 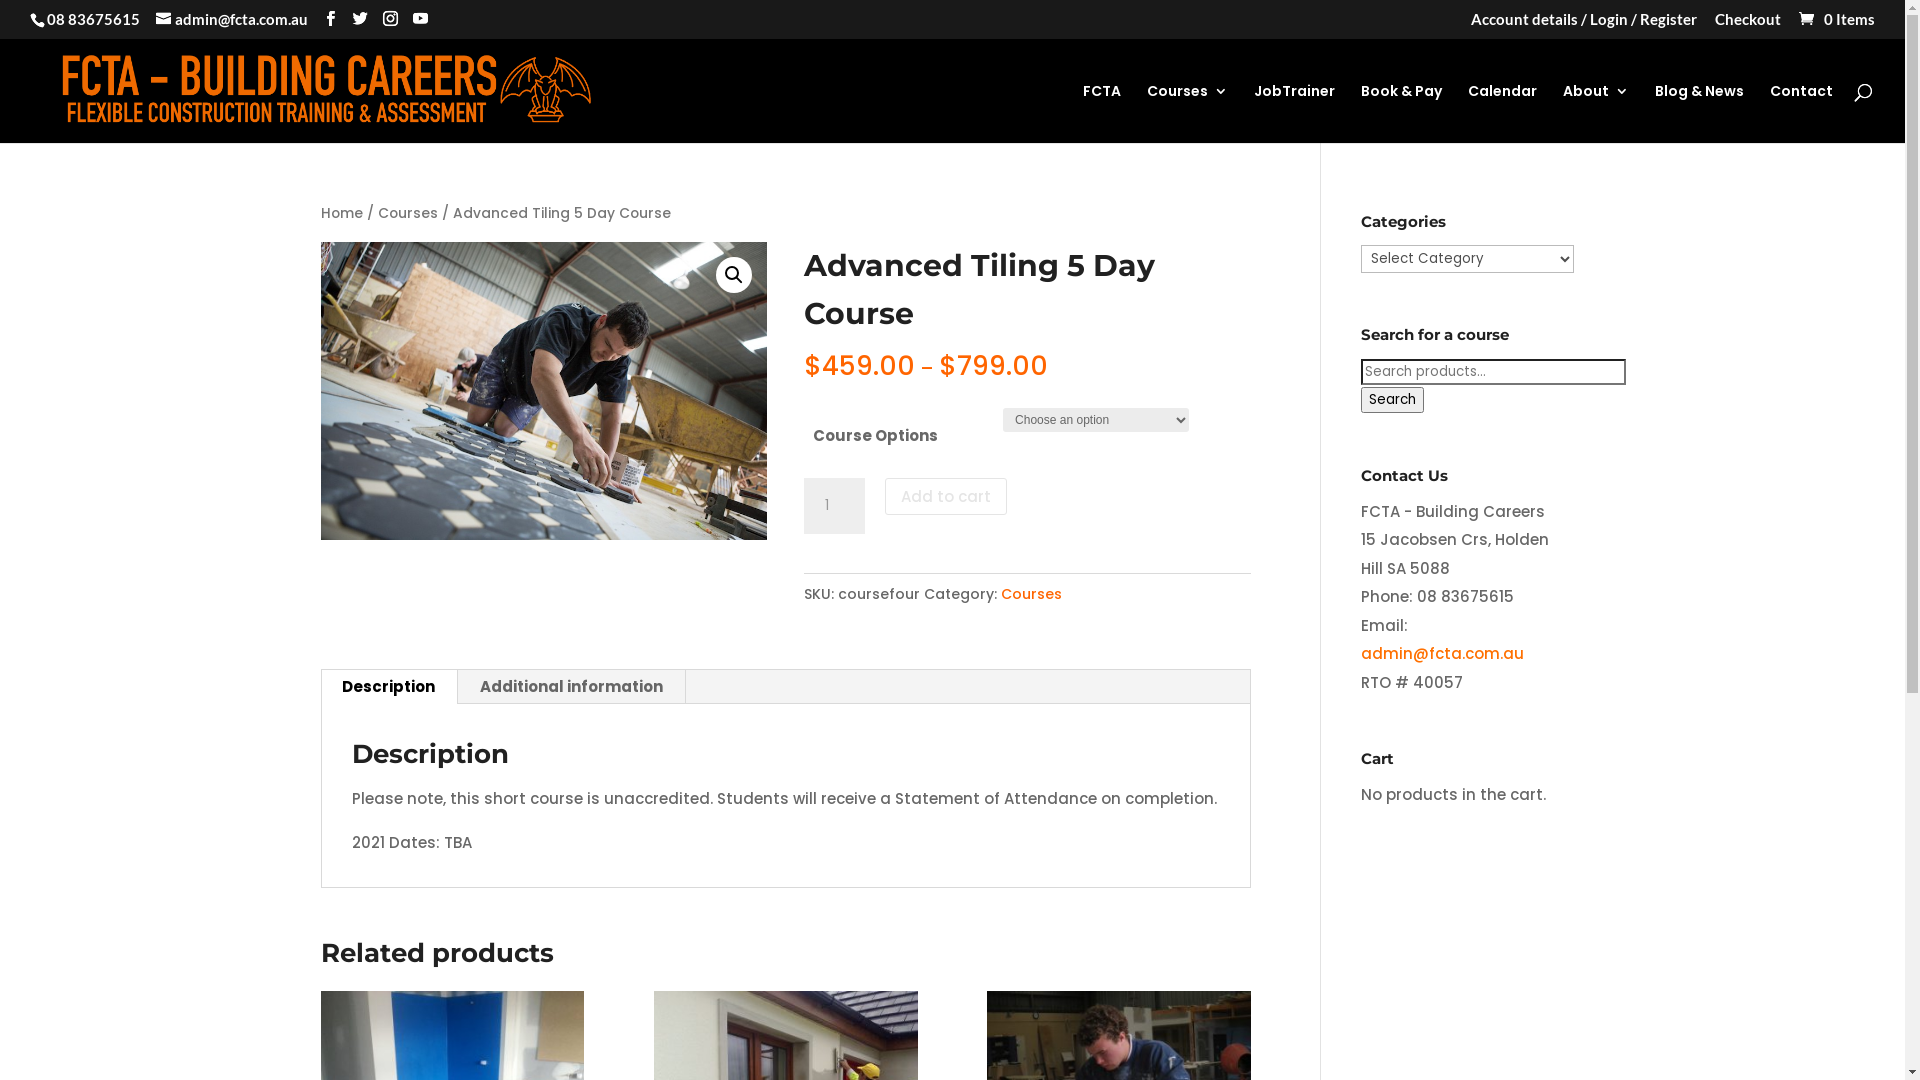 What do you see at coordinates (544, 391) in the screenshot?
I see `Advanced Tiling Flyer Image 1 copy` at bounding box center [544, 391].